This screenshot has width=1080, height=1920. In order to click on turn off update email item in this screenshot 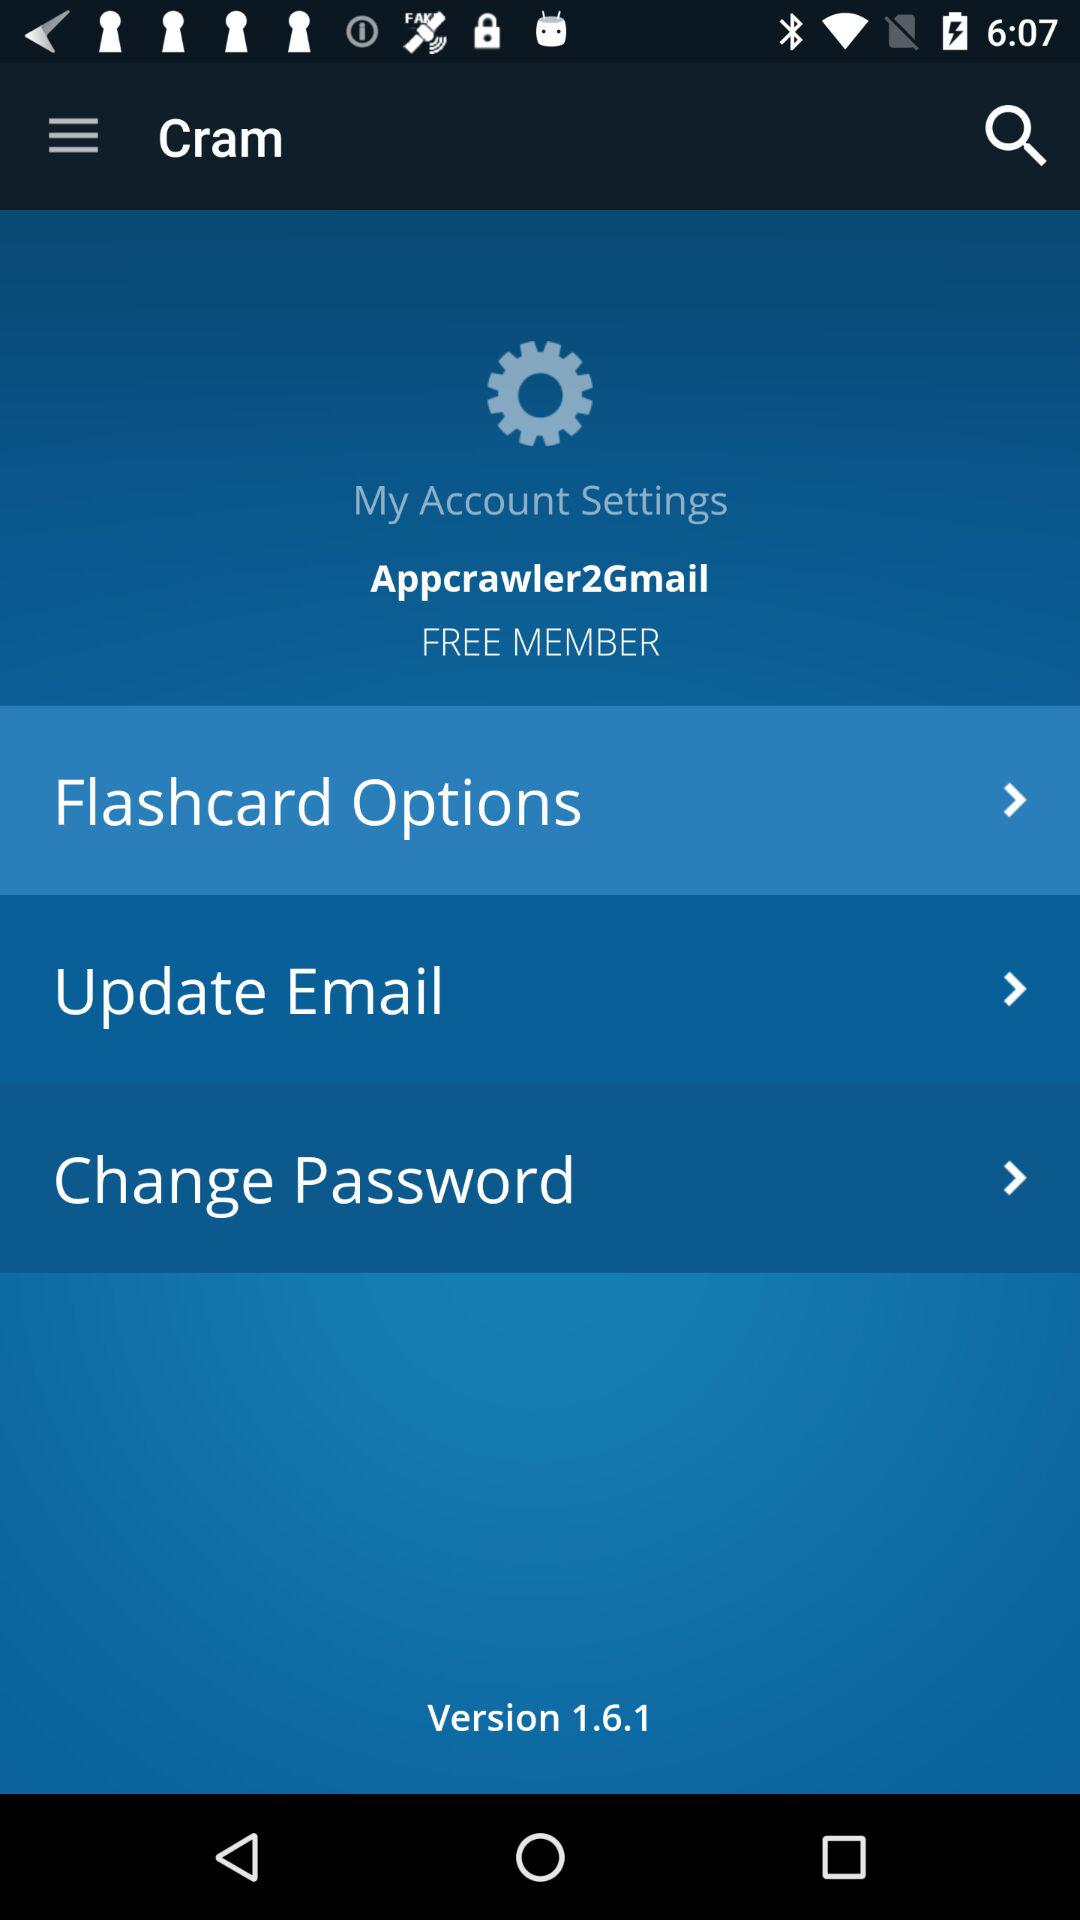, I will do `click(540, 988)`.